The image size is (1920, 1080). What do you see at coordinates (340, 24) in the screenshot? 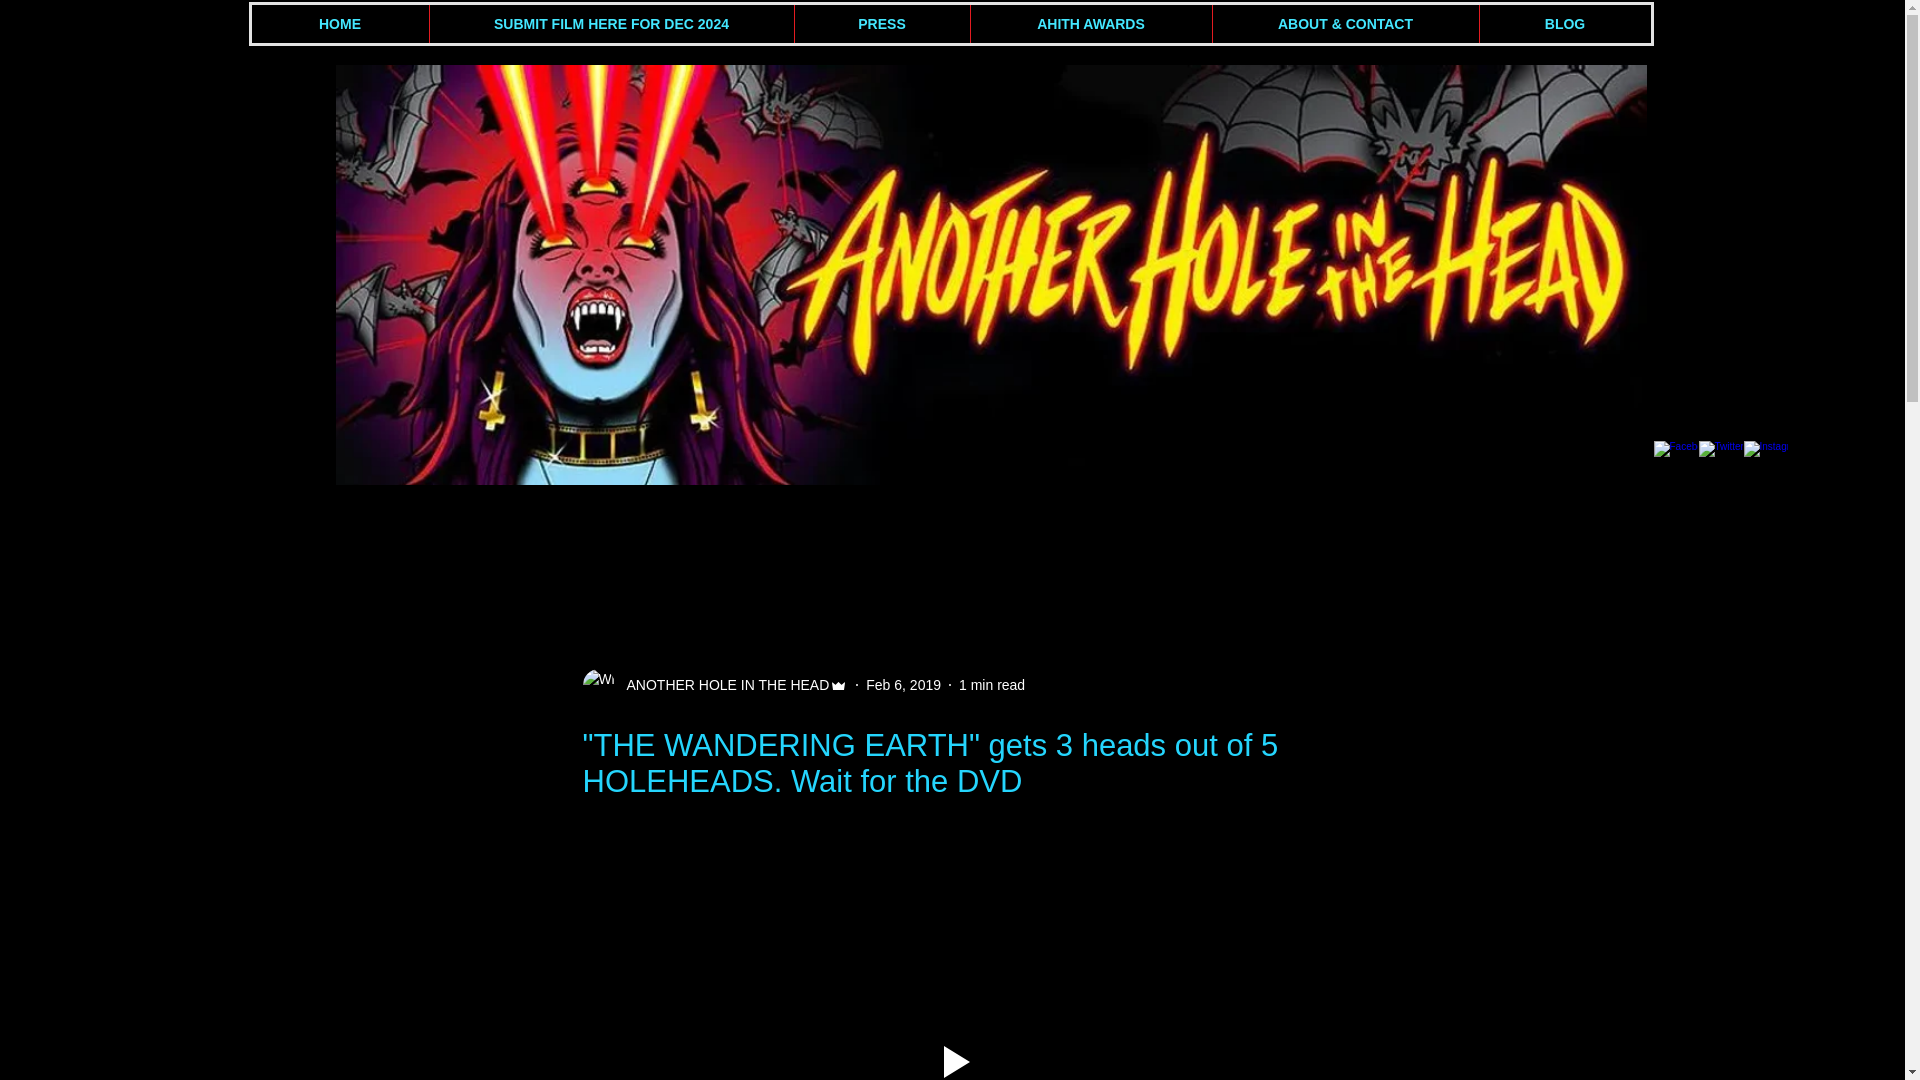
I see `HOME` at bounding box center [340, 24].